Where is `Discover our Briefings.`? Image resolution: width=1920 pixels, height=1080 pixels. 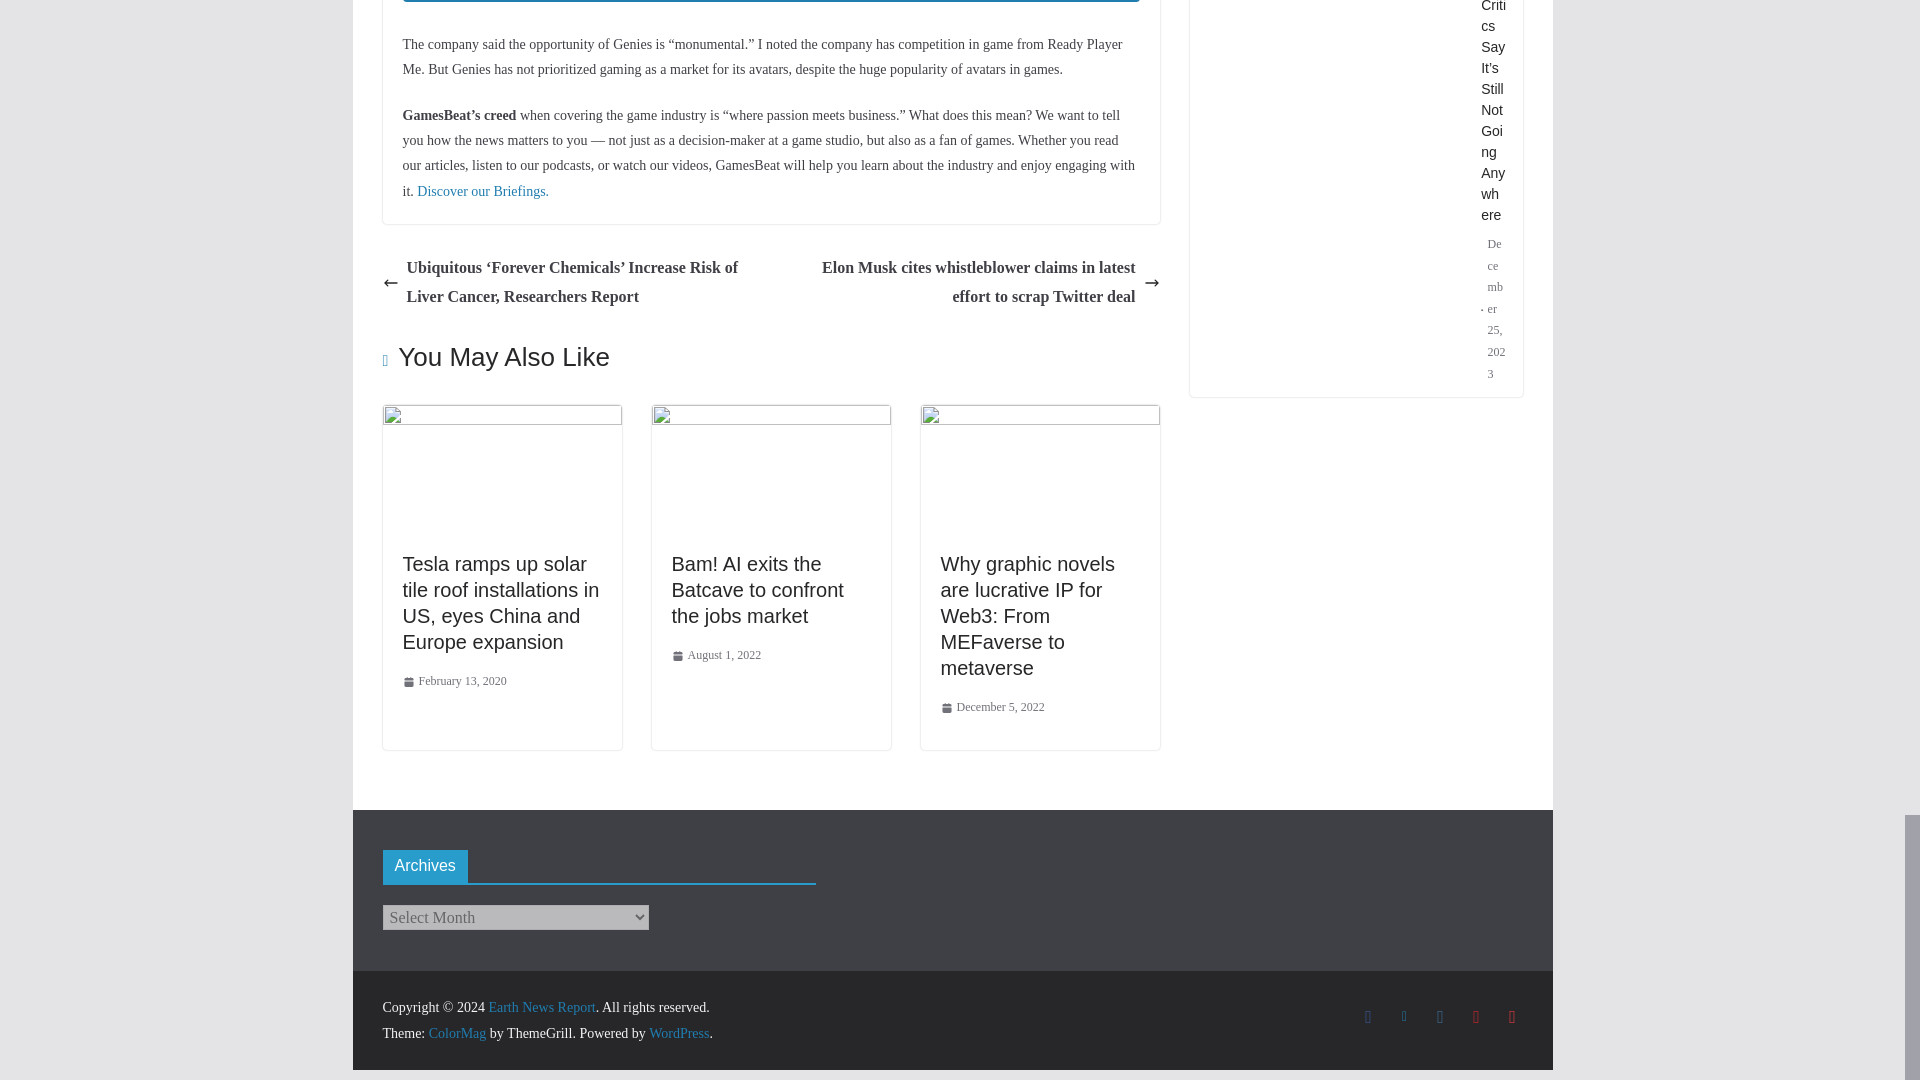 Discover our Briefings. is located at coordinates (482, 190).